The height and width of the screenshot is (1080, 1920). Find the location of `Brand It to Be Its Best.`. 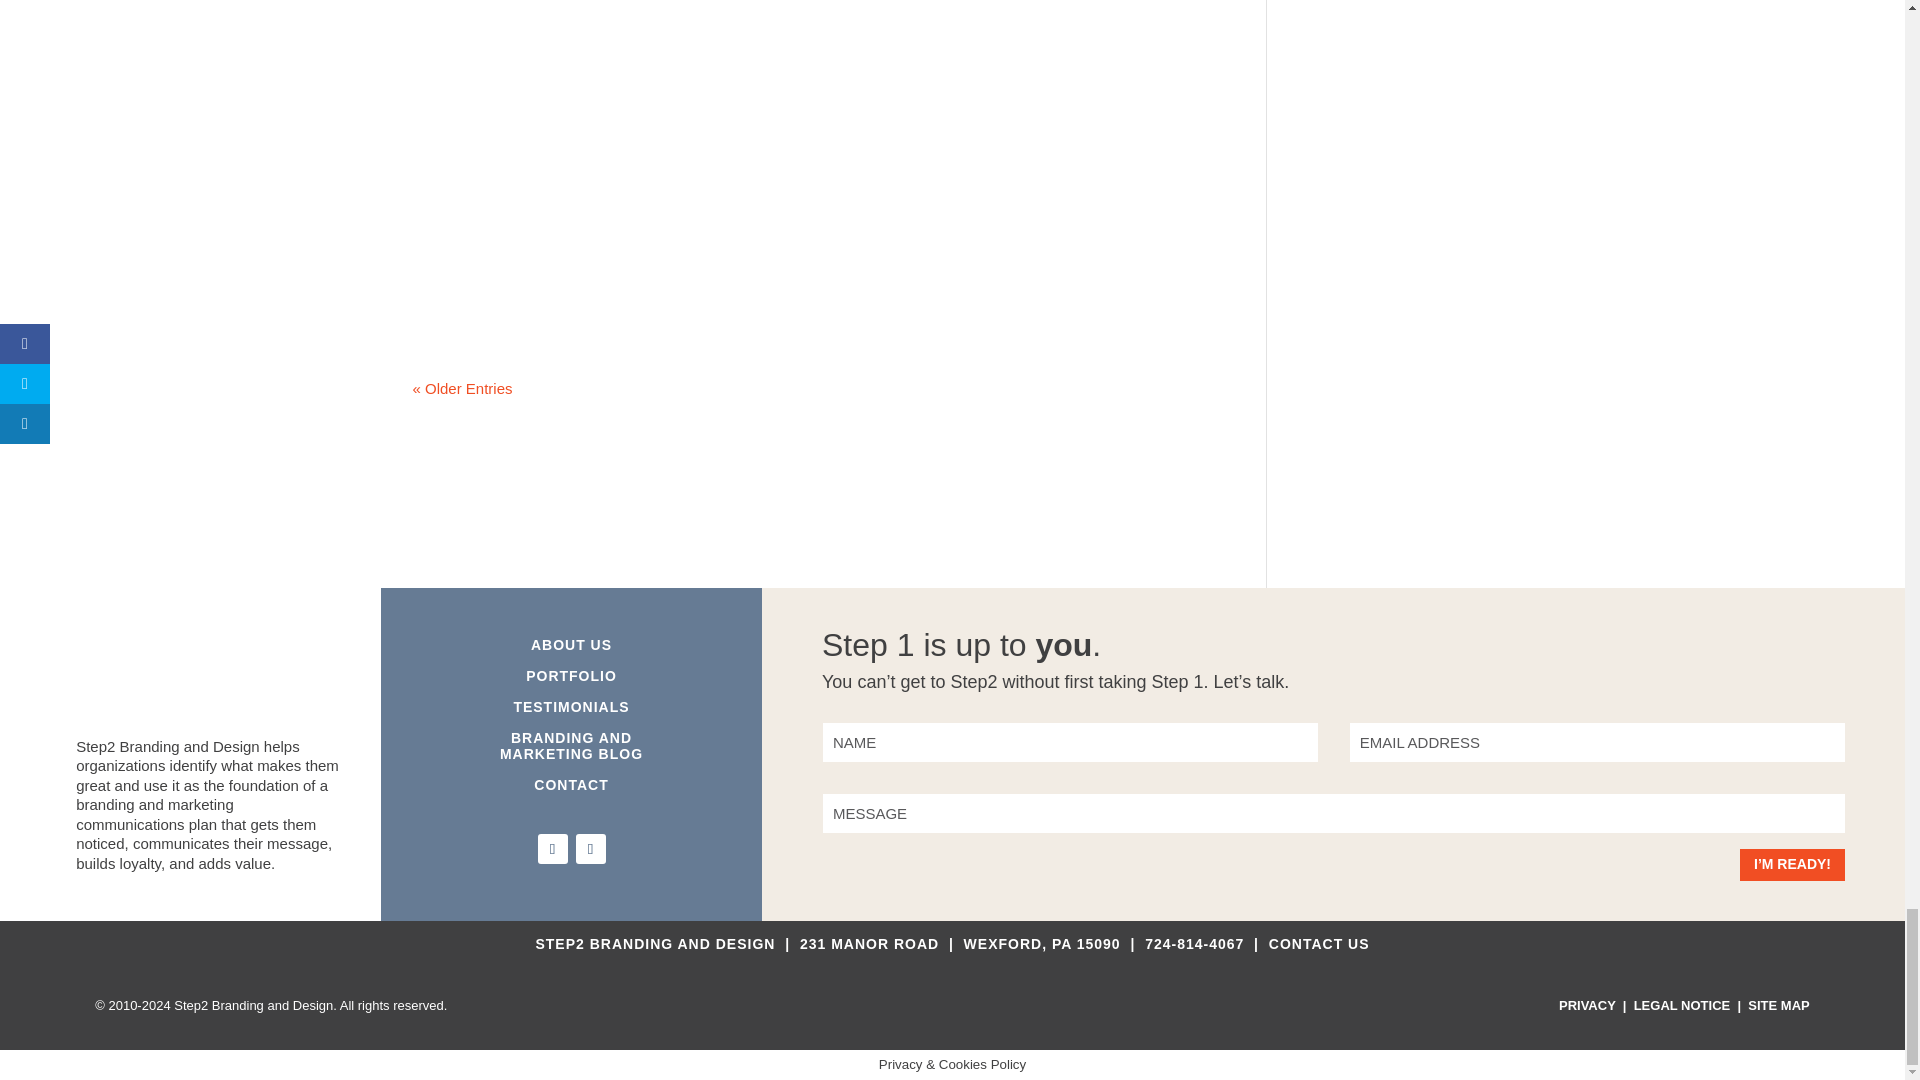

Brand It to Be Its Best. is located at coordinates (952, 1006).